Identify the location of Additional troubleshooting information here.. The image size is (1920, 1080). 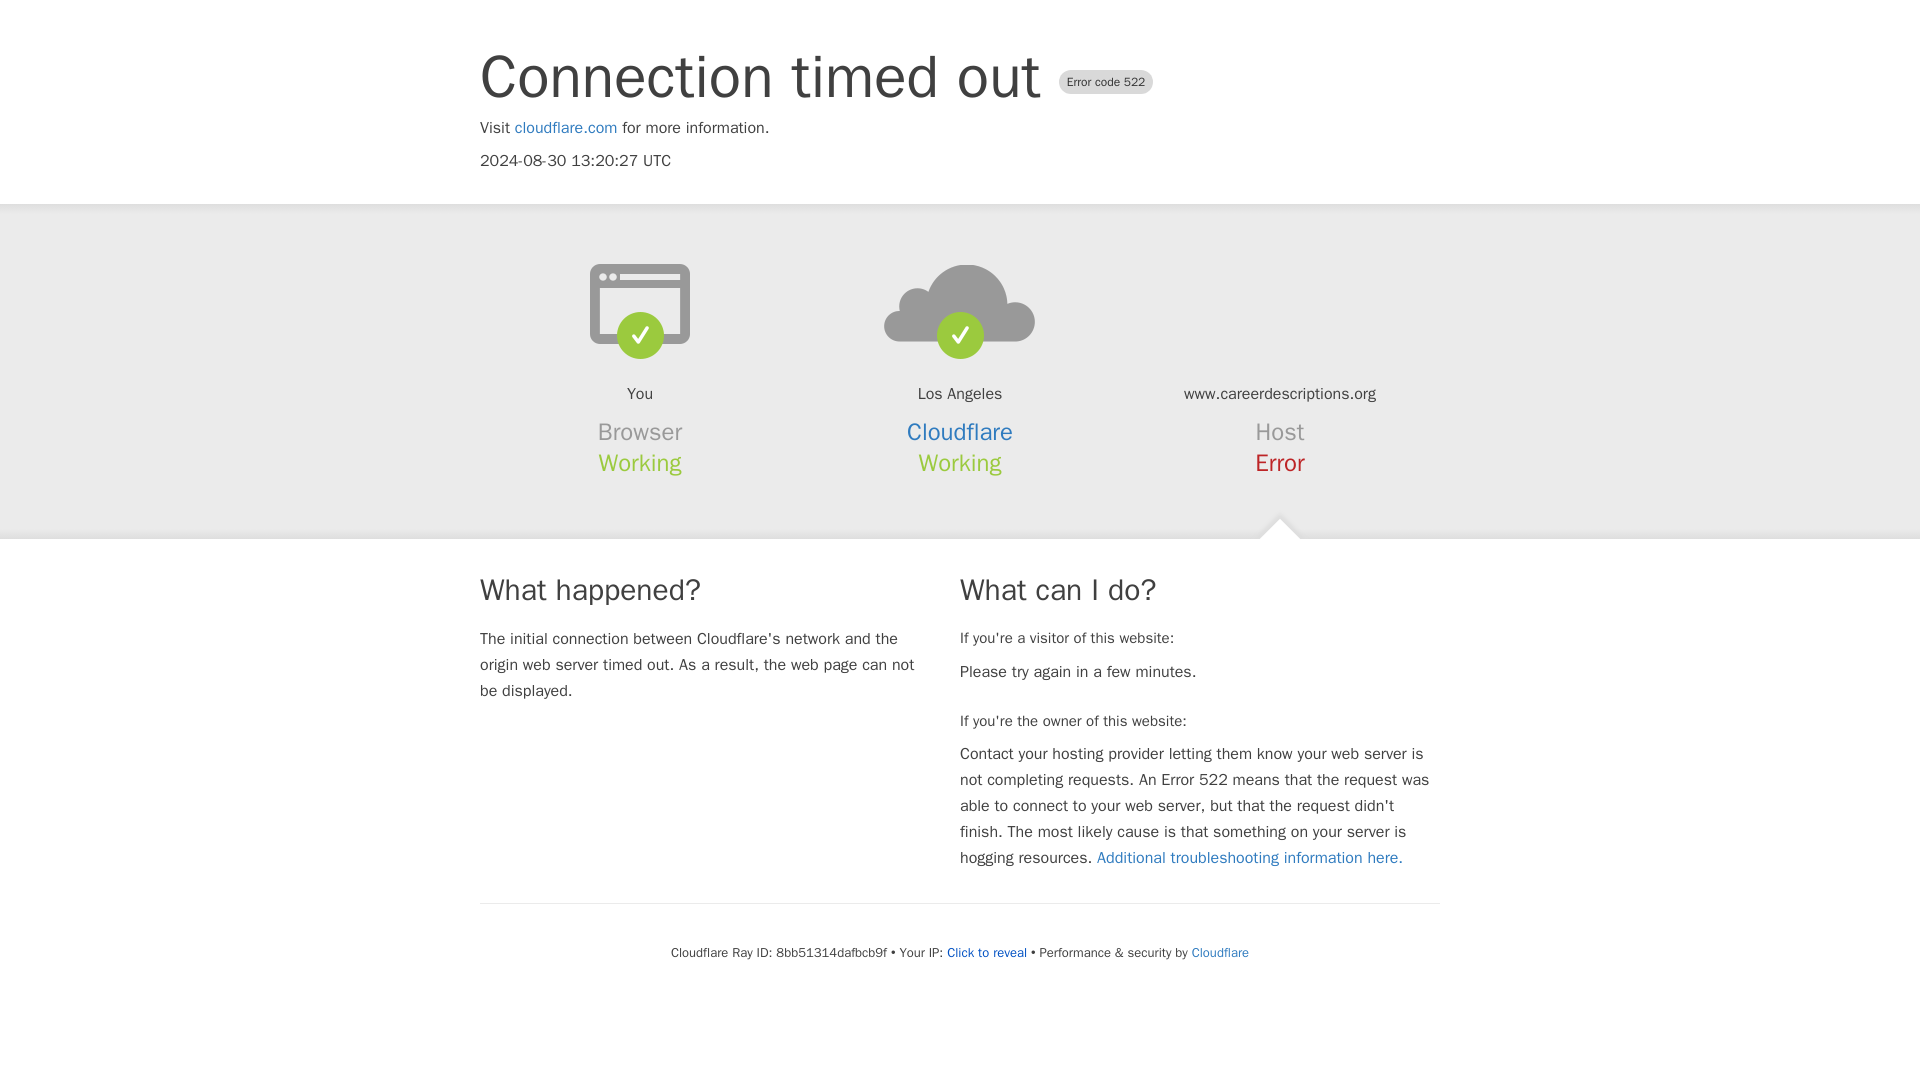
(1250, 858).